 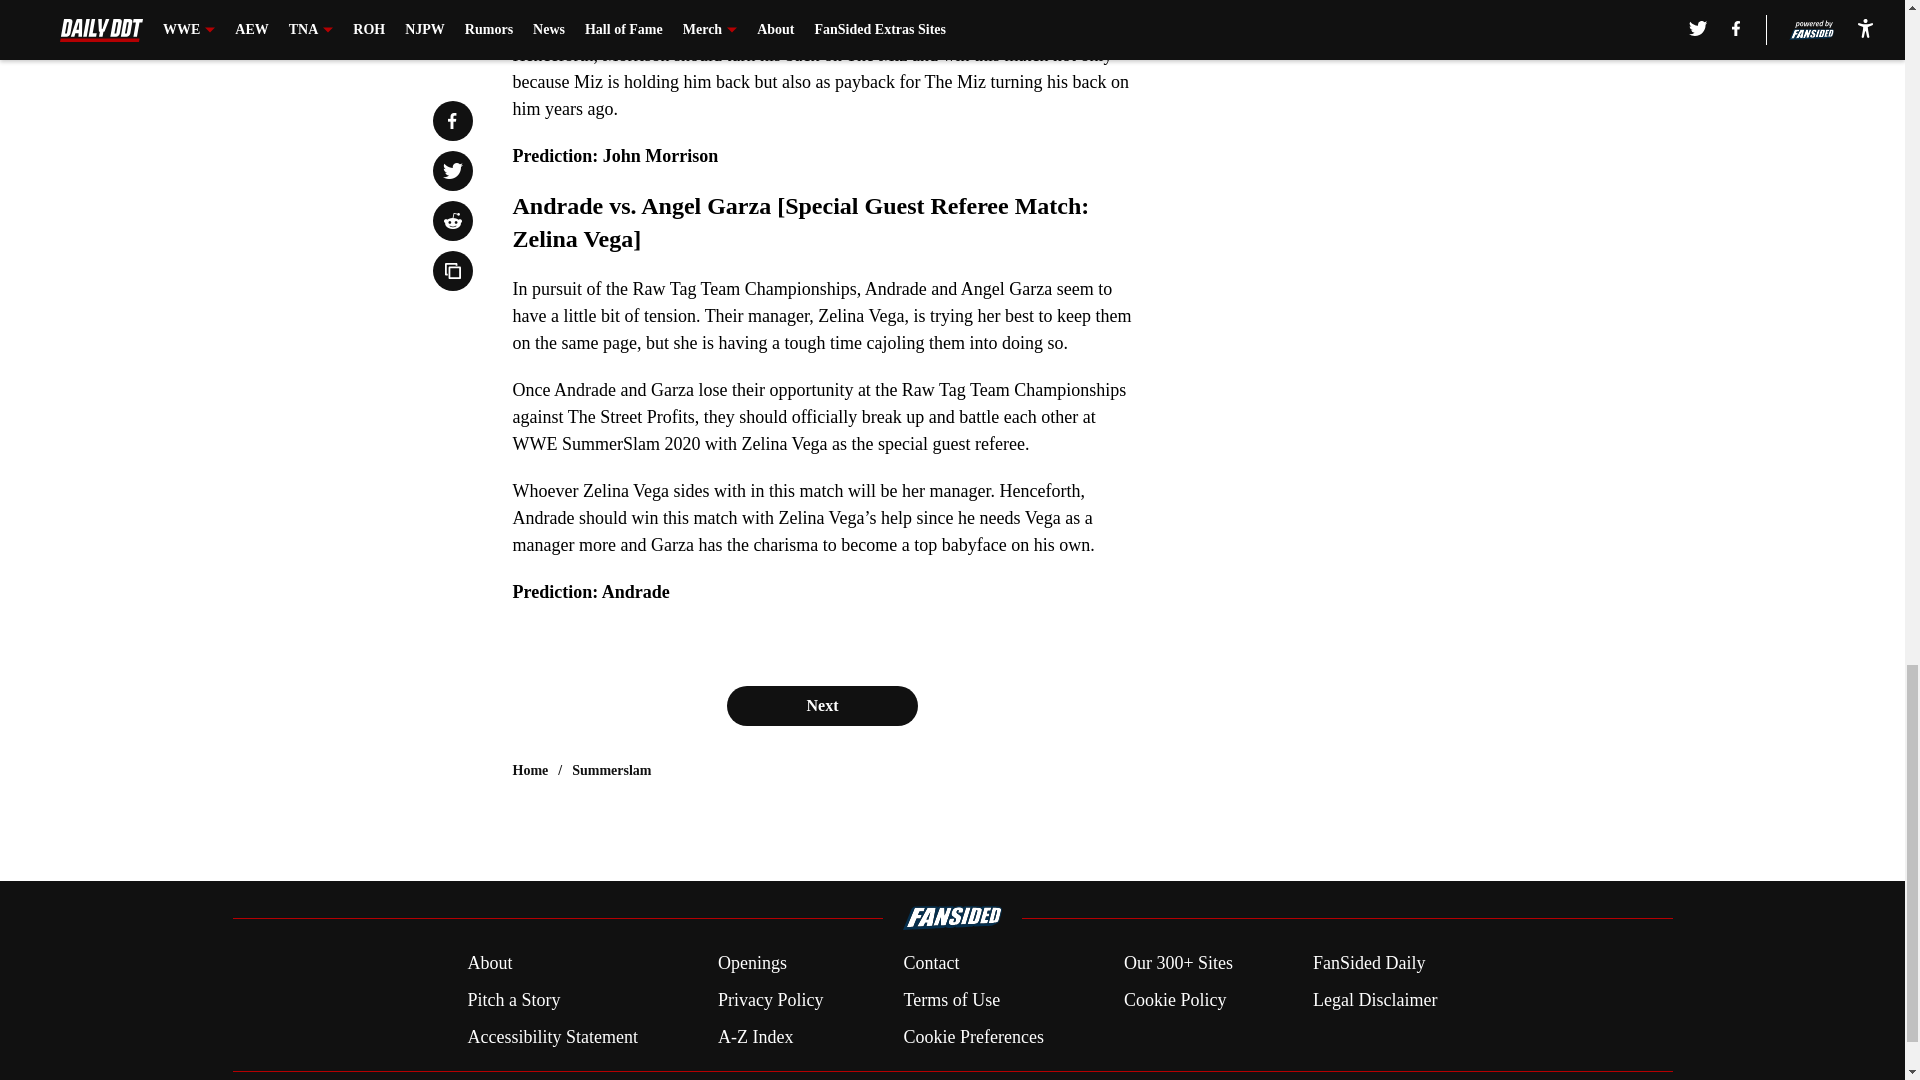 What do you see at coordinates (611, 770) in the screenshot?
I see `Summerslam` at bounding box center [611, 770].